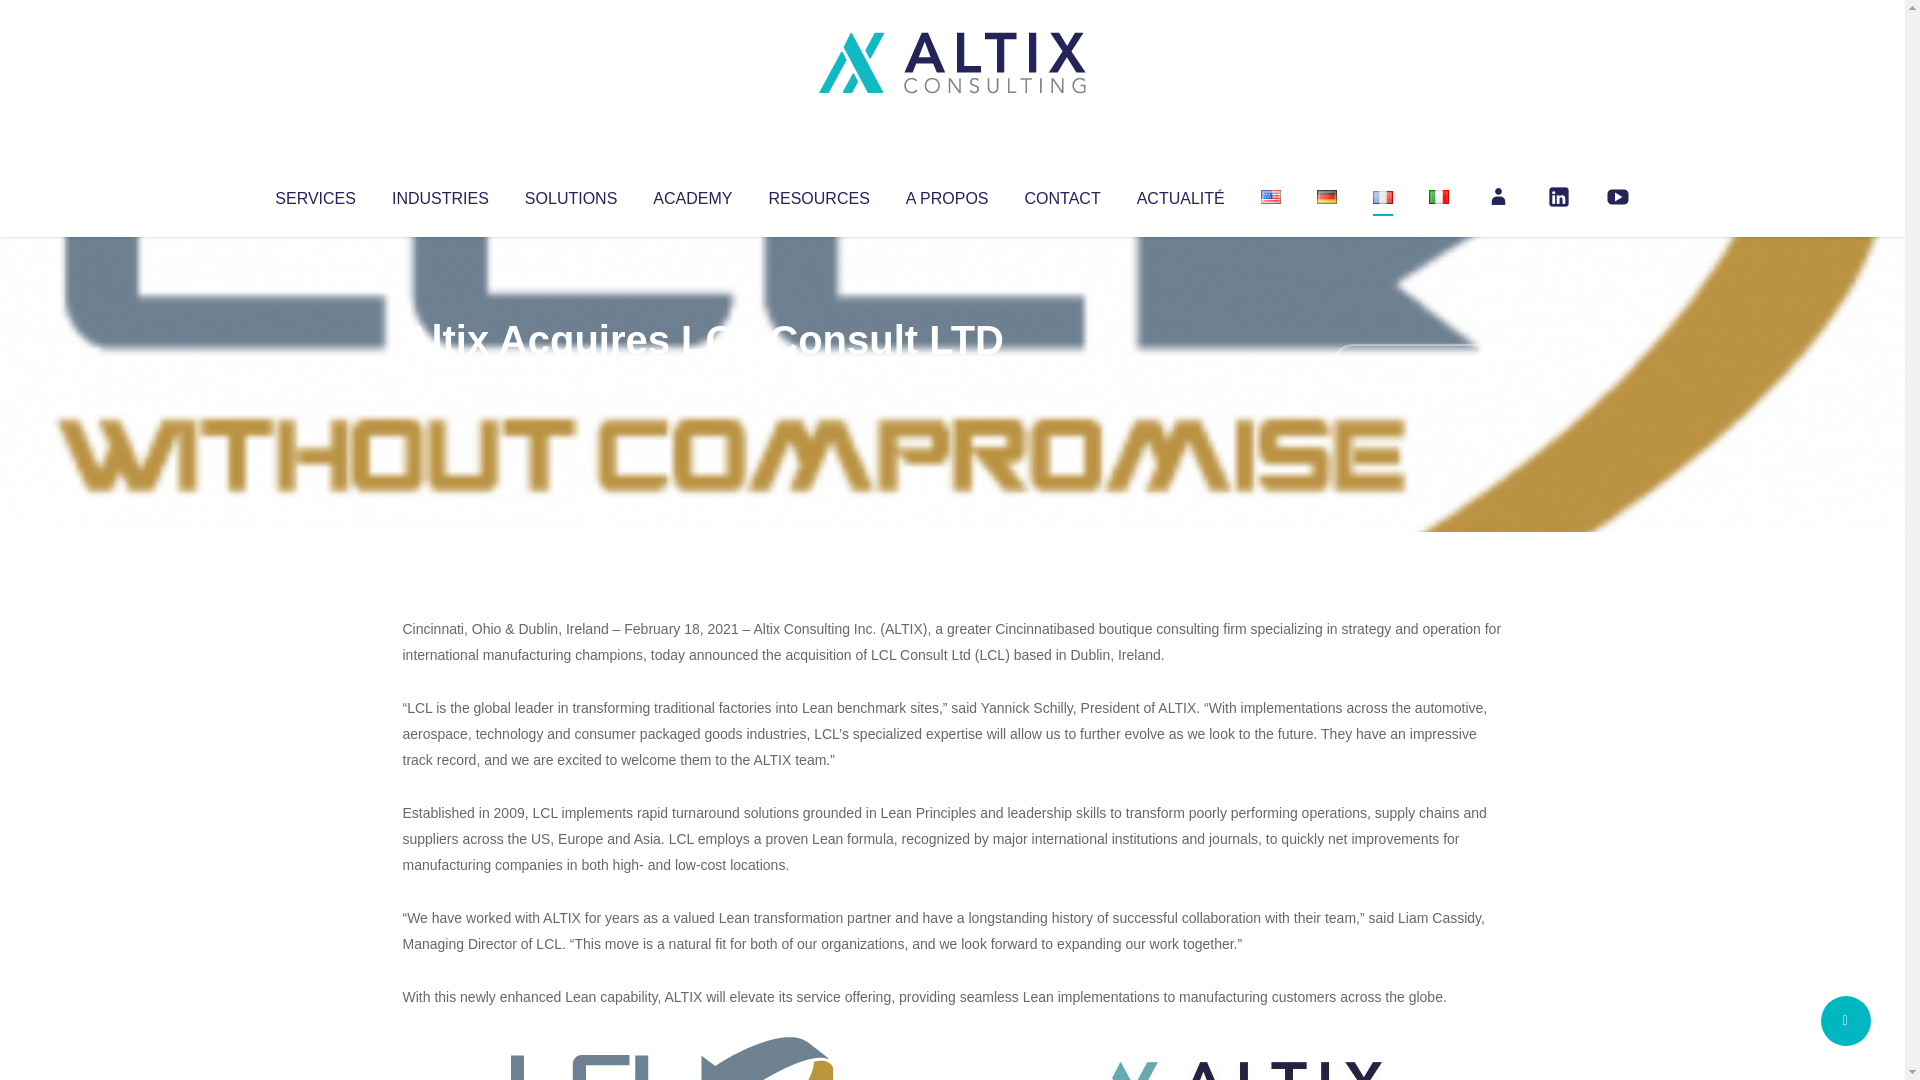 This screenshot has height=1080, width=1920. What do you see at coordinates (818, 194) in the screenshot?
I see `RESOURCES` at bounding box center [818, 194].